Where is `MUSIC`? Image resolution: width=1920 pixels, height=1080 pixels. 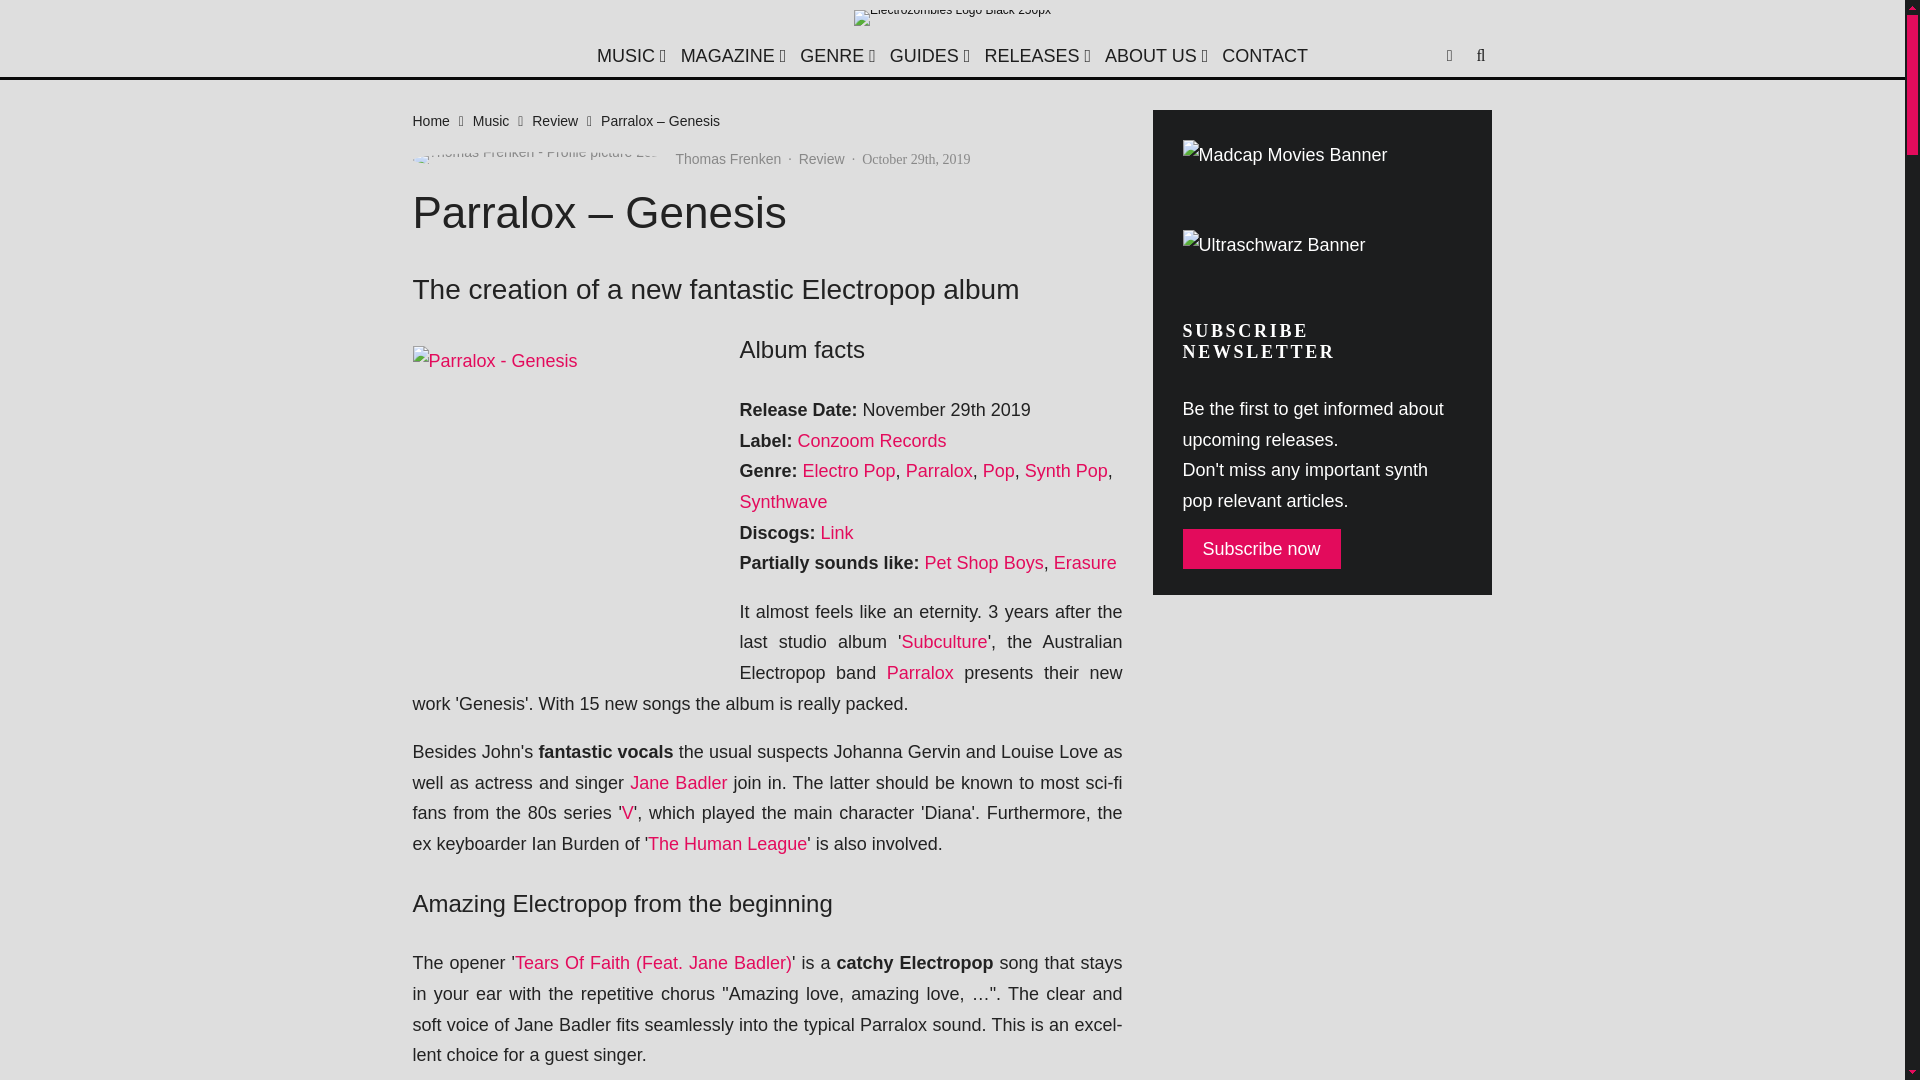
MUSIC is located at coordinates (631, 56).